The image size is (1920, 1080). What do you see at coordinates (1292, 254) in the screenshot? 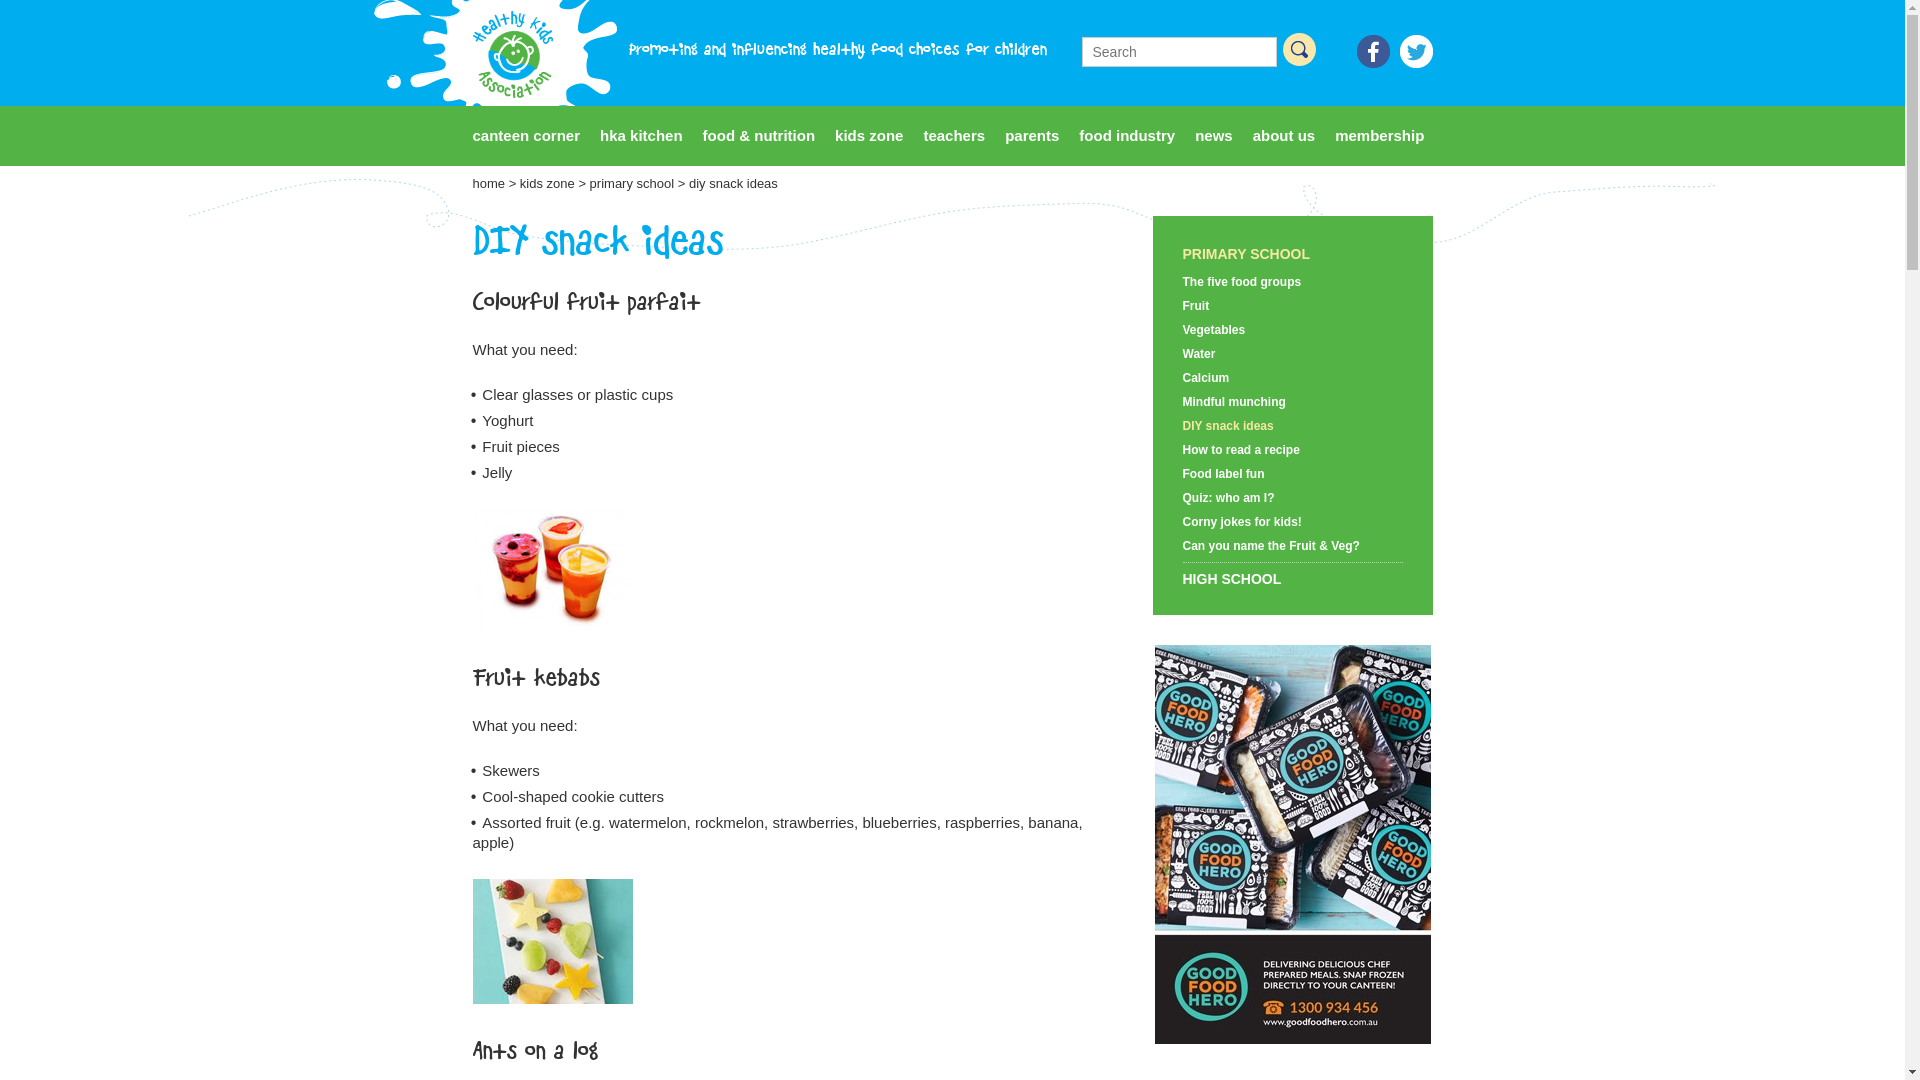
I see `PRIMARY SCHOOL` at bounding box center [1292, 254].